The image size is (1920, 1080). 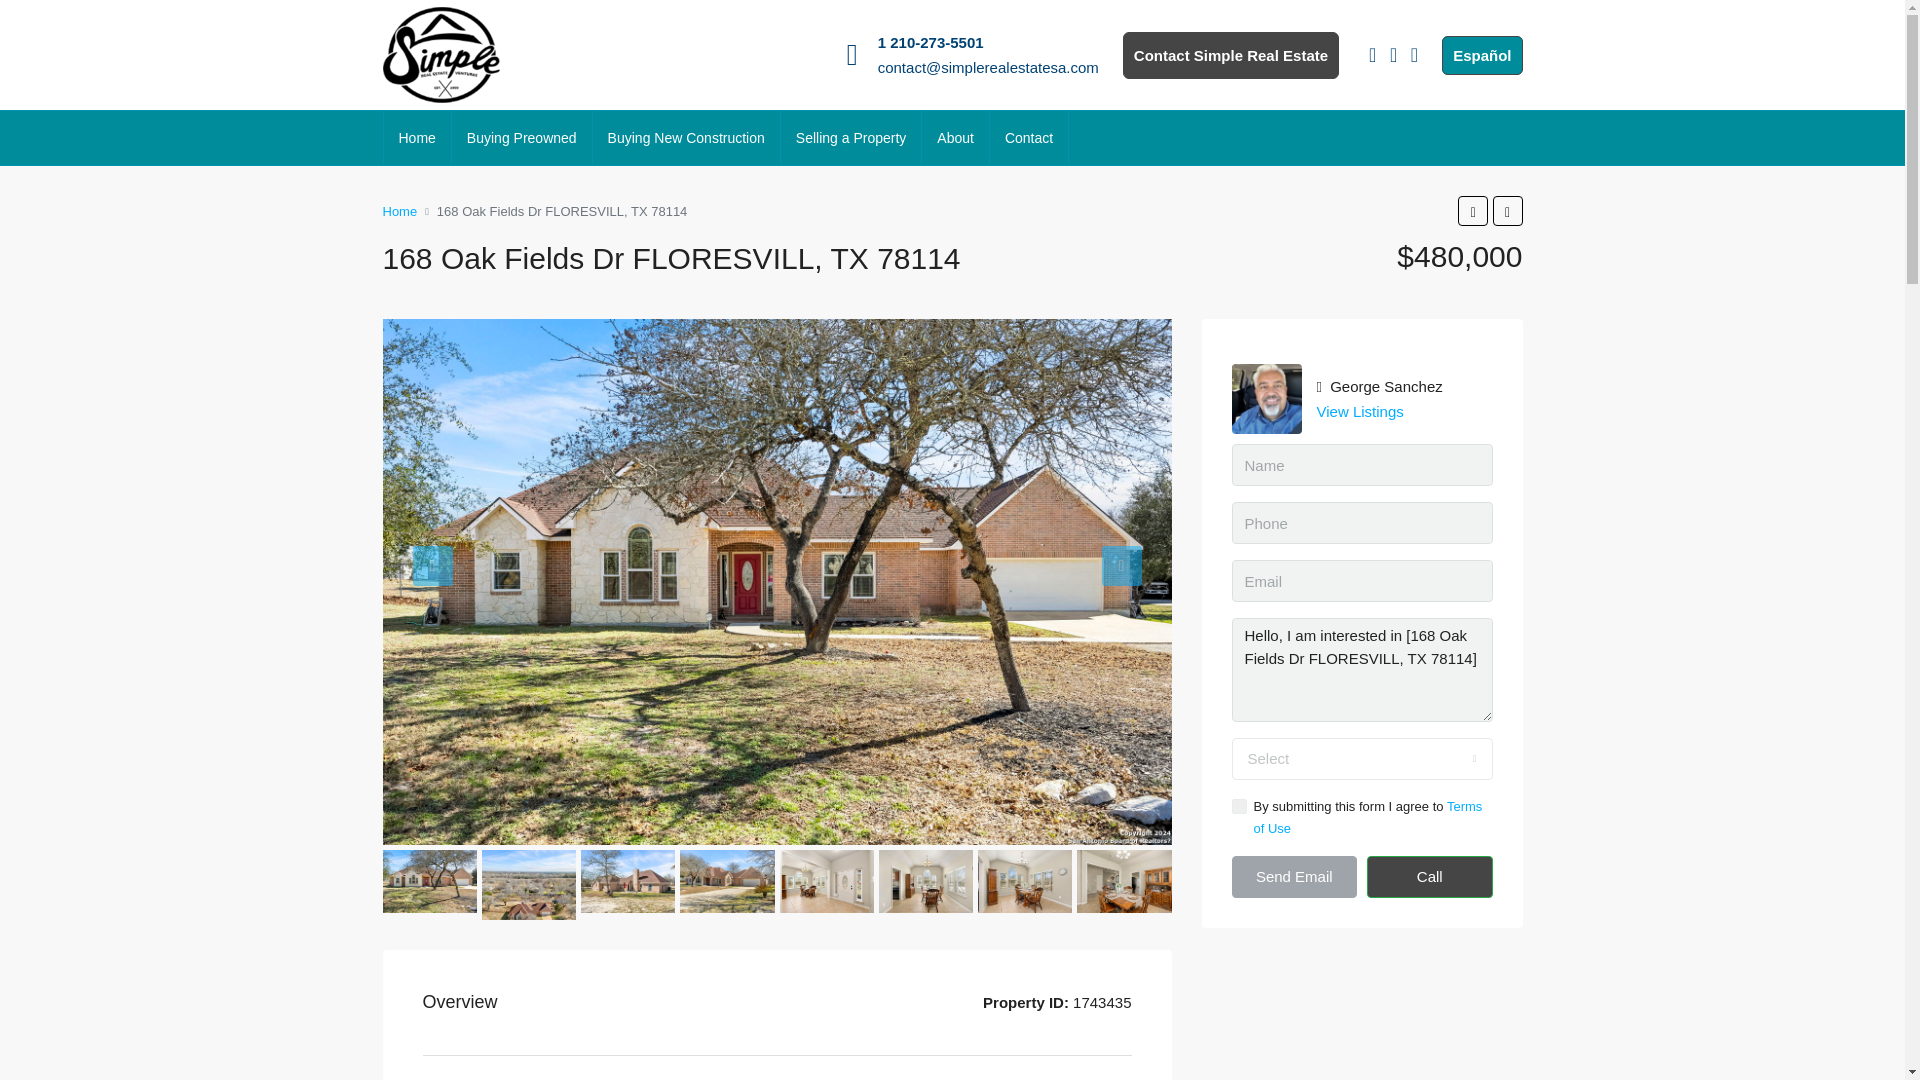 I want to click on Buying New Construction, so click(x=686, y=138).